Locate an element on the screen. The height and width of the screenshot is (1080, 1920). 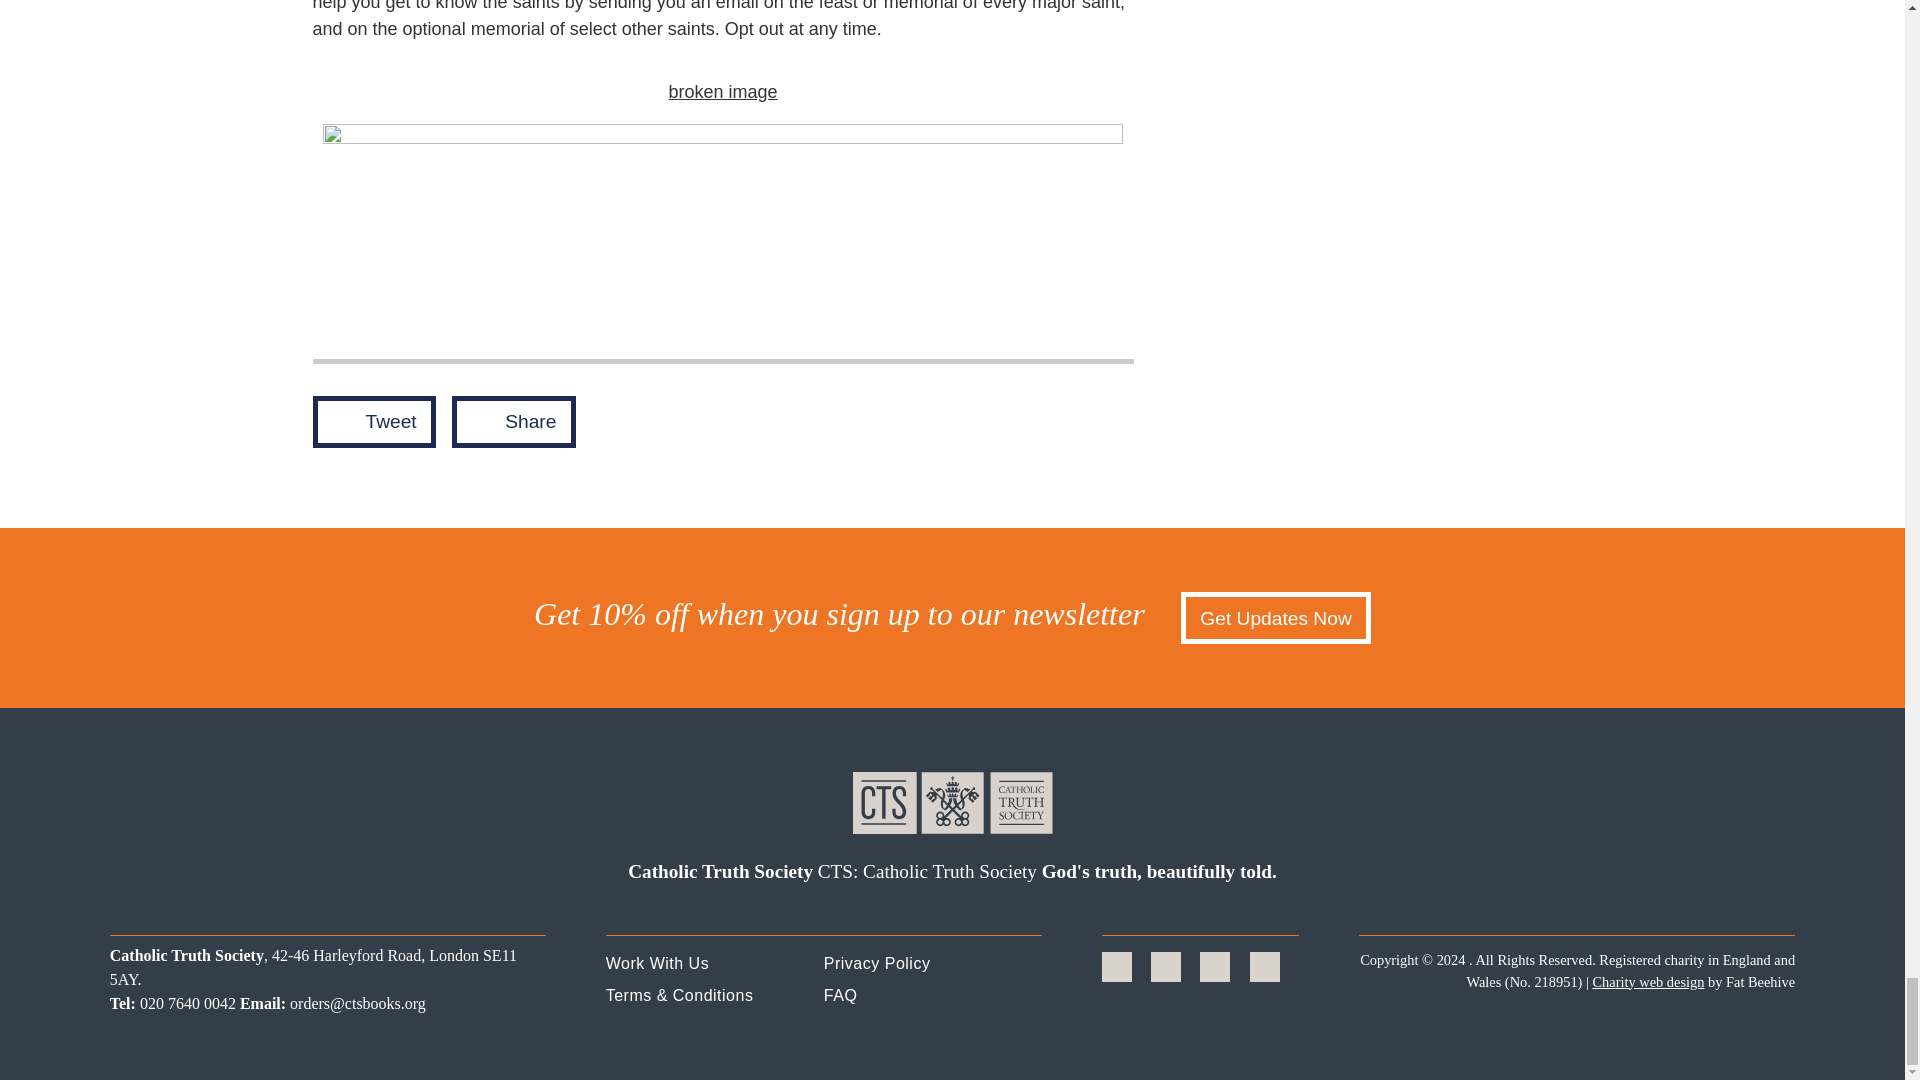
Youtube is located at coordinates (1264, 966).